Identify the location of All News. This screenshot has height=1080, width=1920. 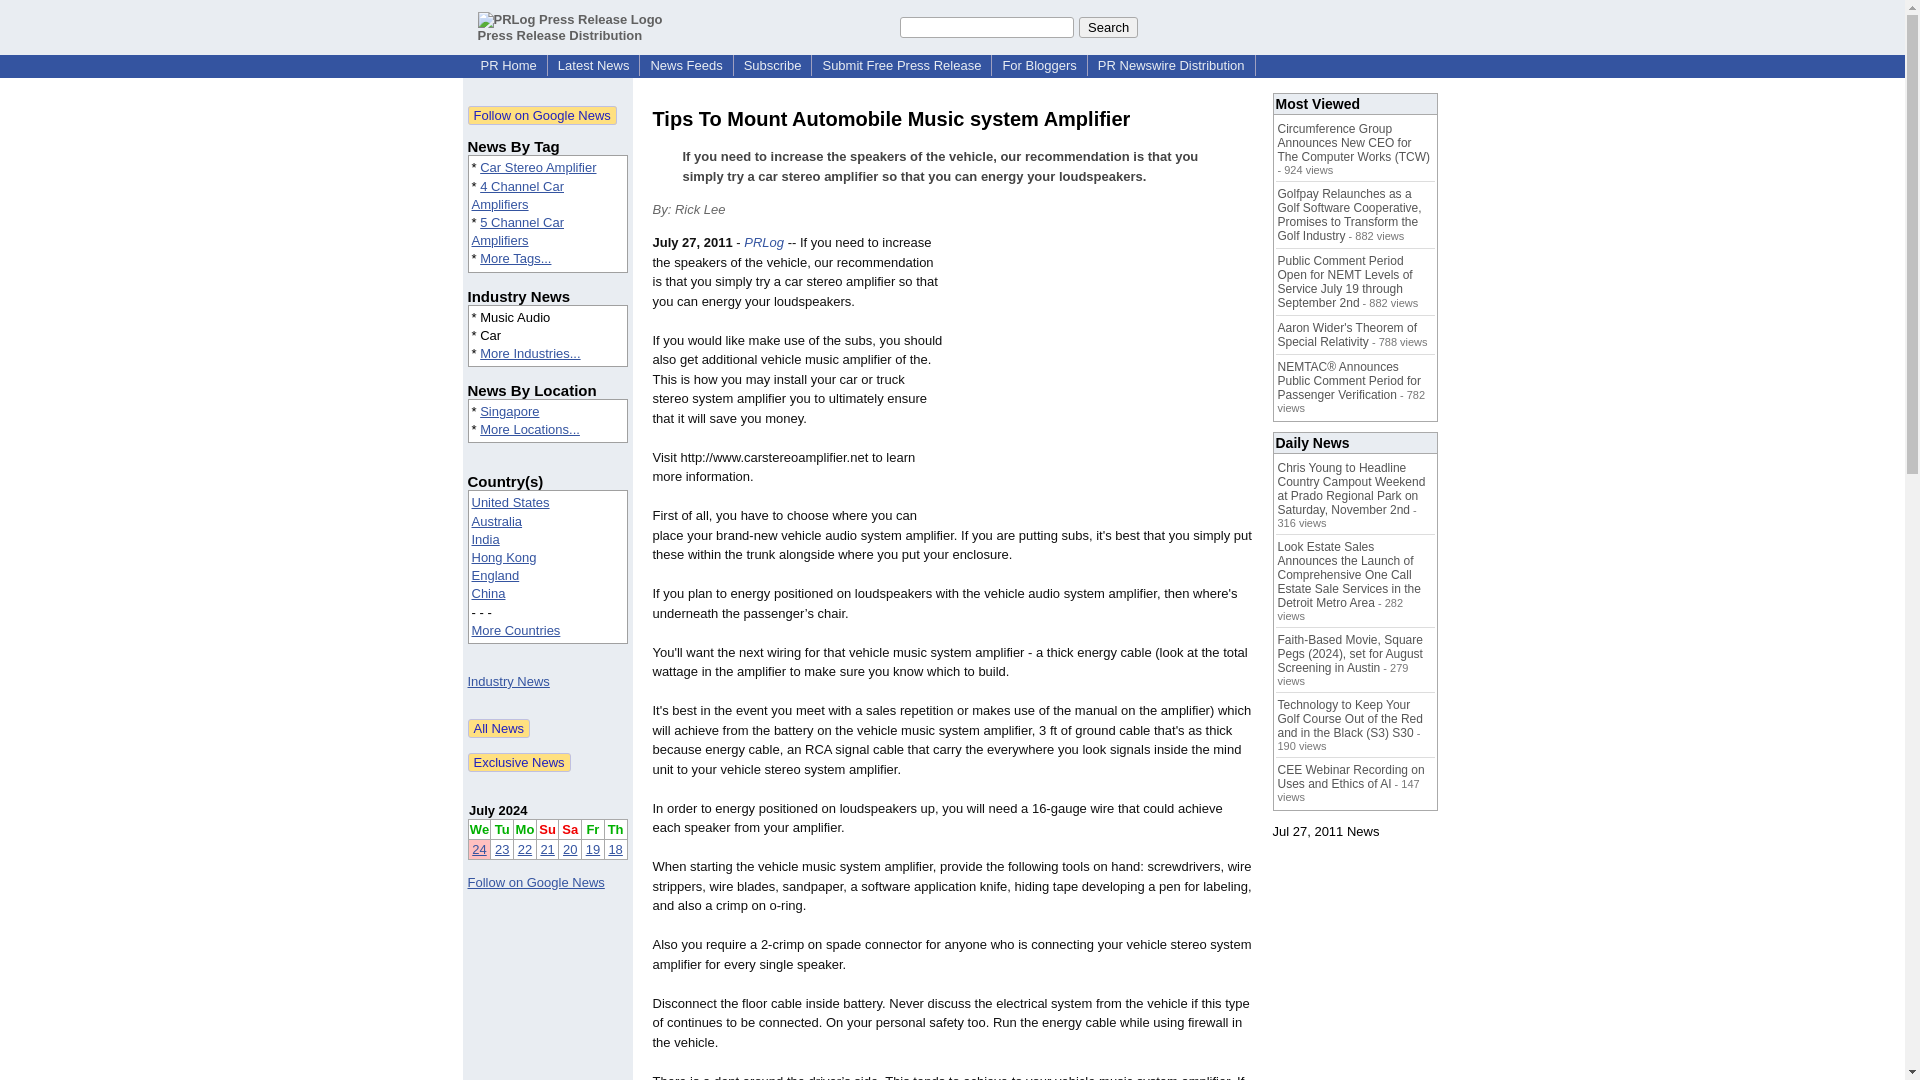
(500, 728).